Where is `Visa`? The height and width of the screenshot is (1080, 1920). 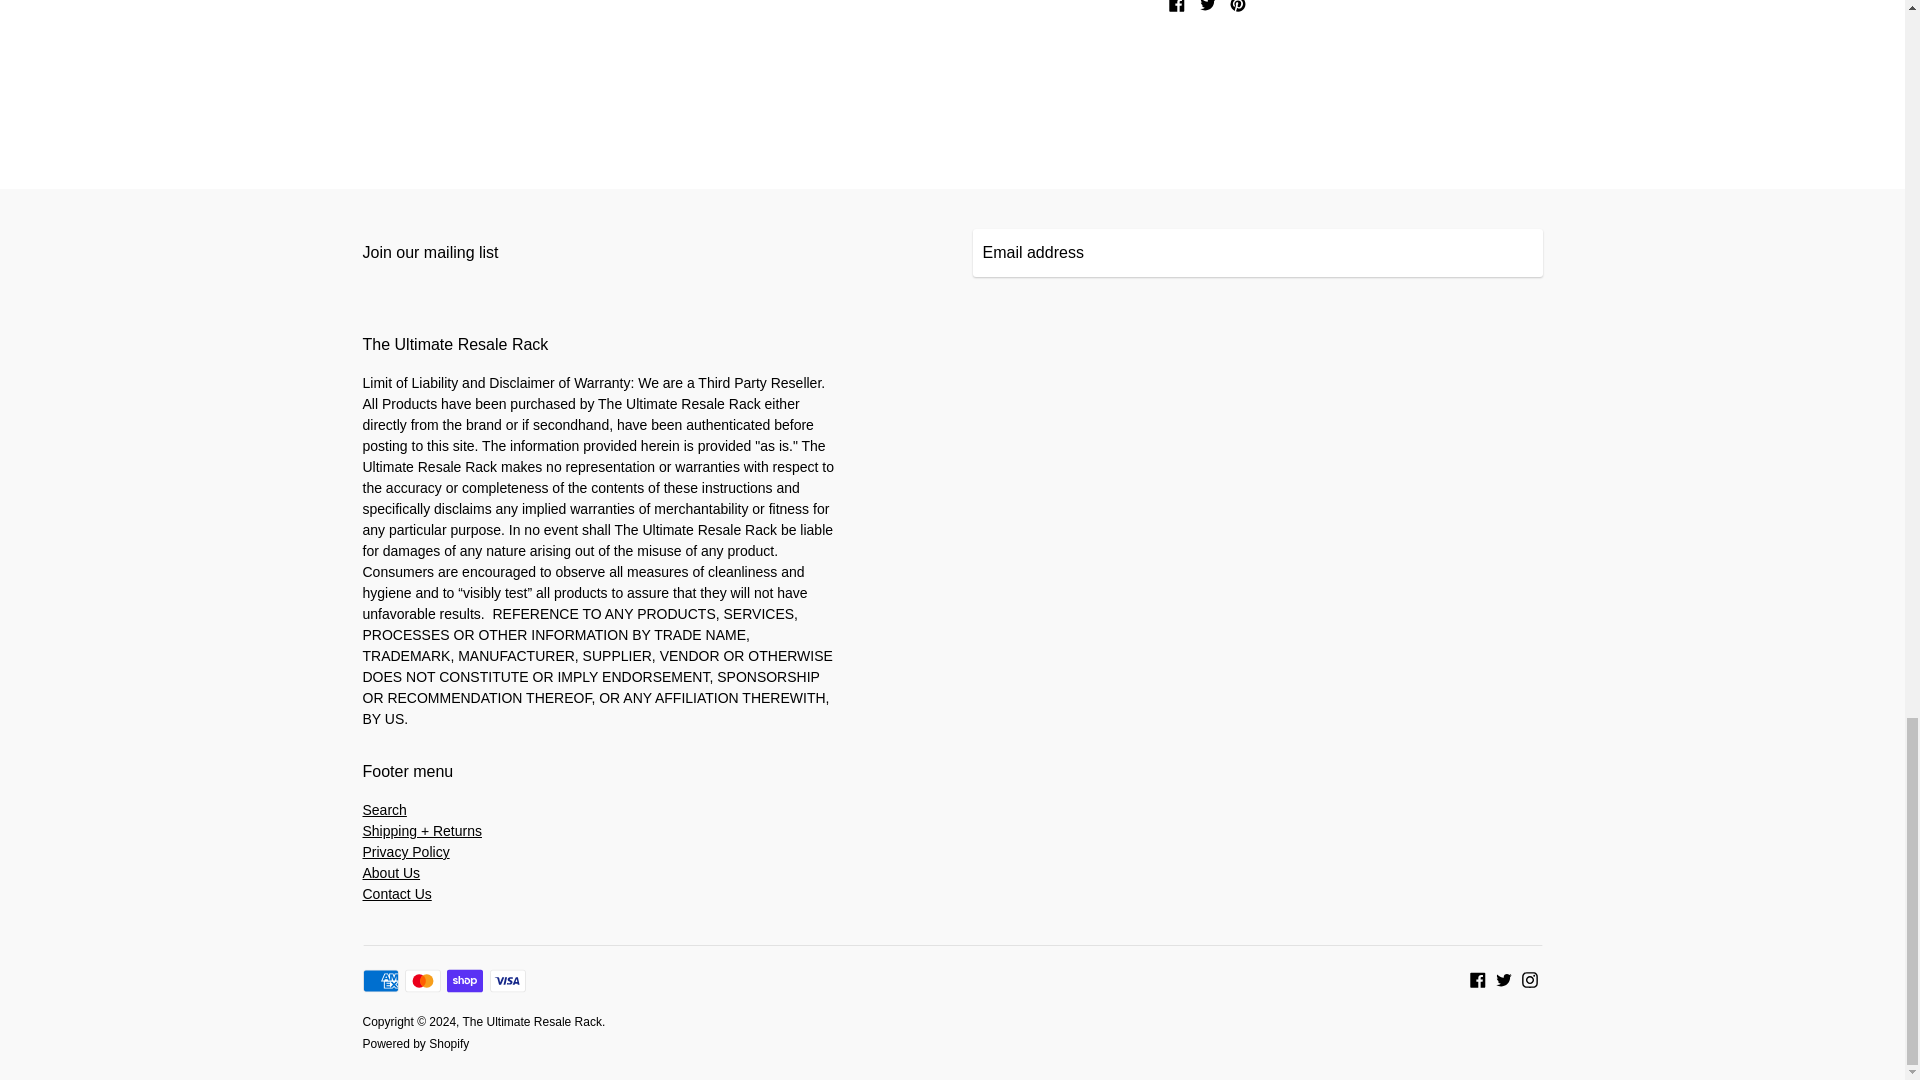
Visa is located at coordinates (508, 980).